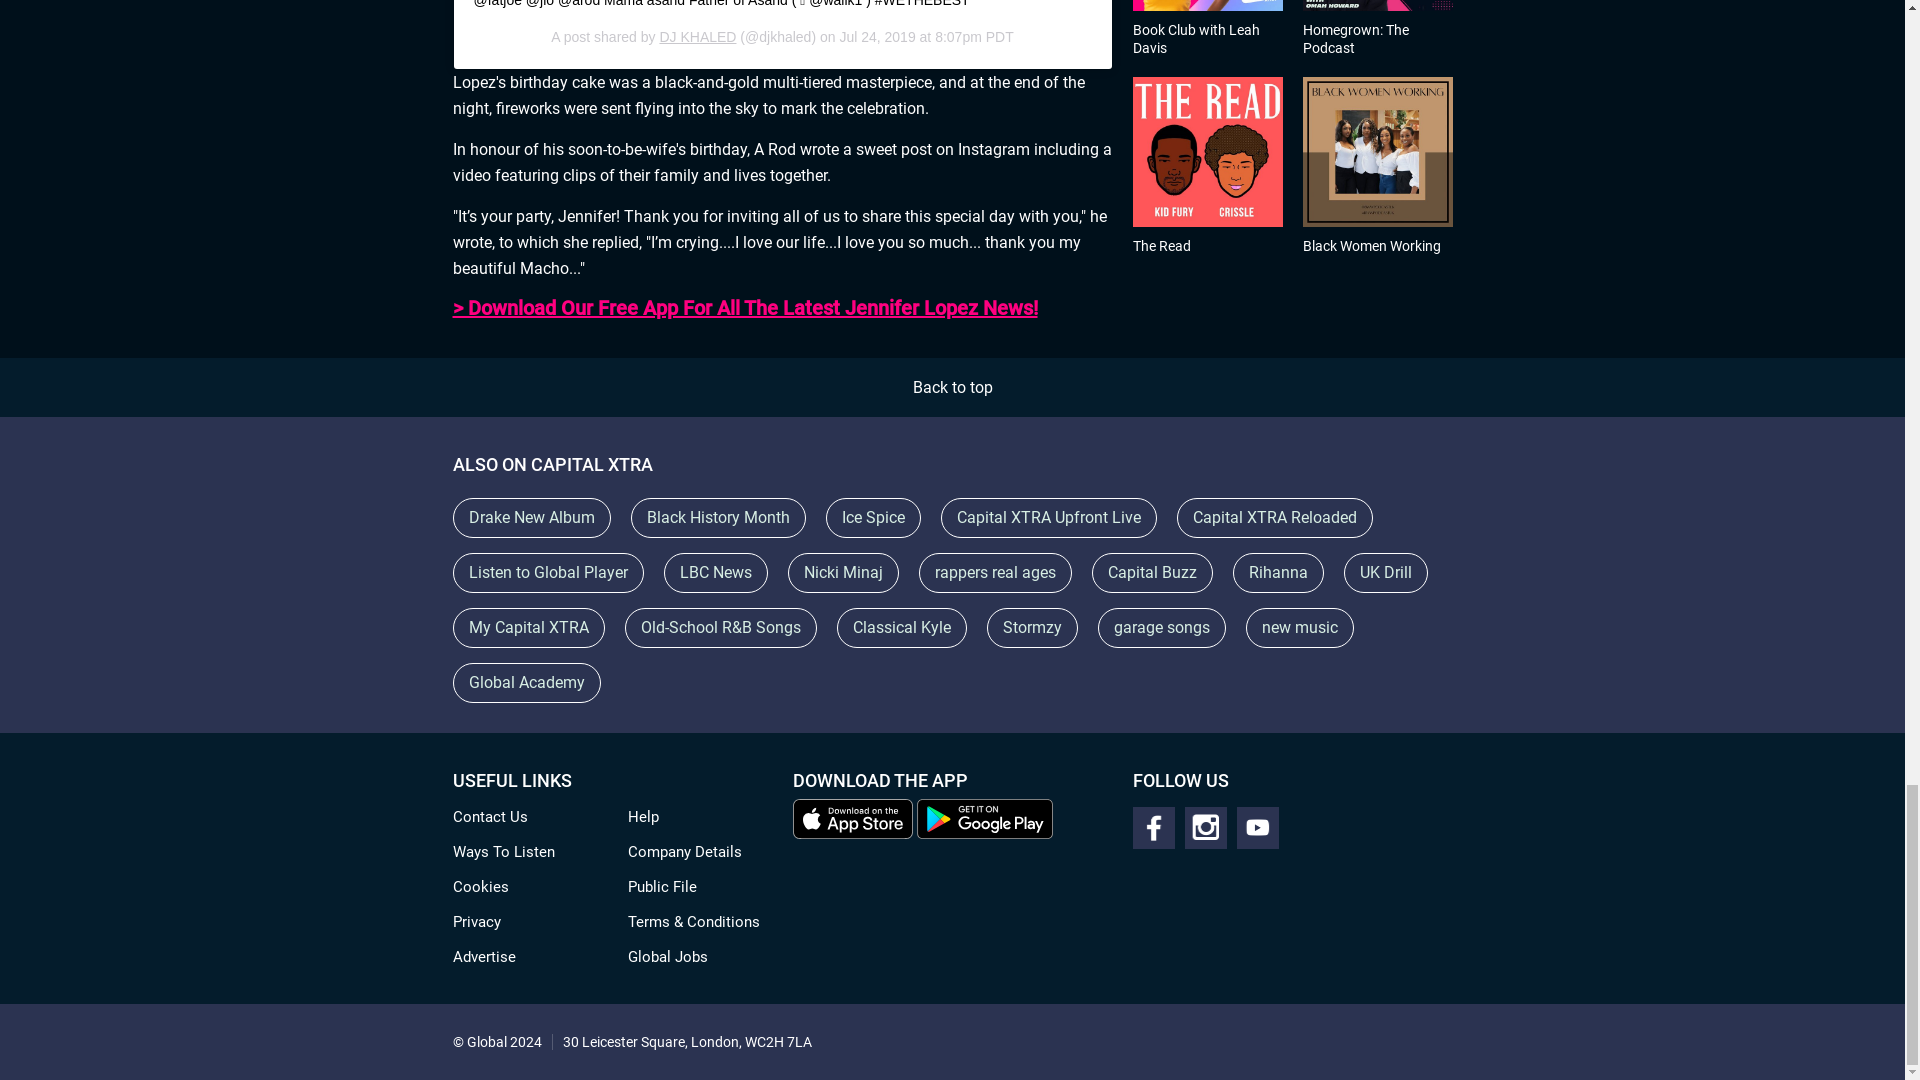 This screenshot has height=1080, width=1920. What do you see at coordinates (1257, 827) in the screenshot?
I see `Follow CapitalXtra on Youtube` at bounding box center [1257, 827].